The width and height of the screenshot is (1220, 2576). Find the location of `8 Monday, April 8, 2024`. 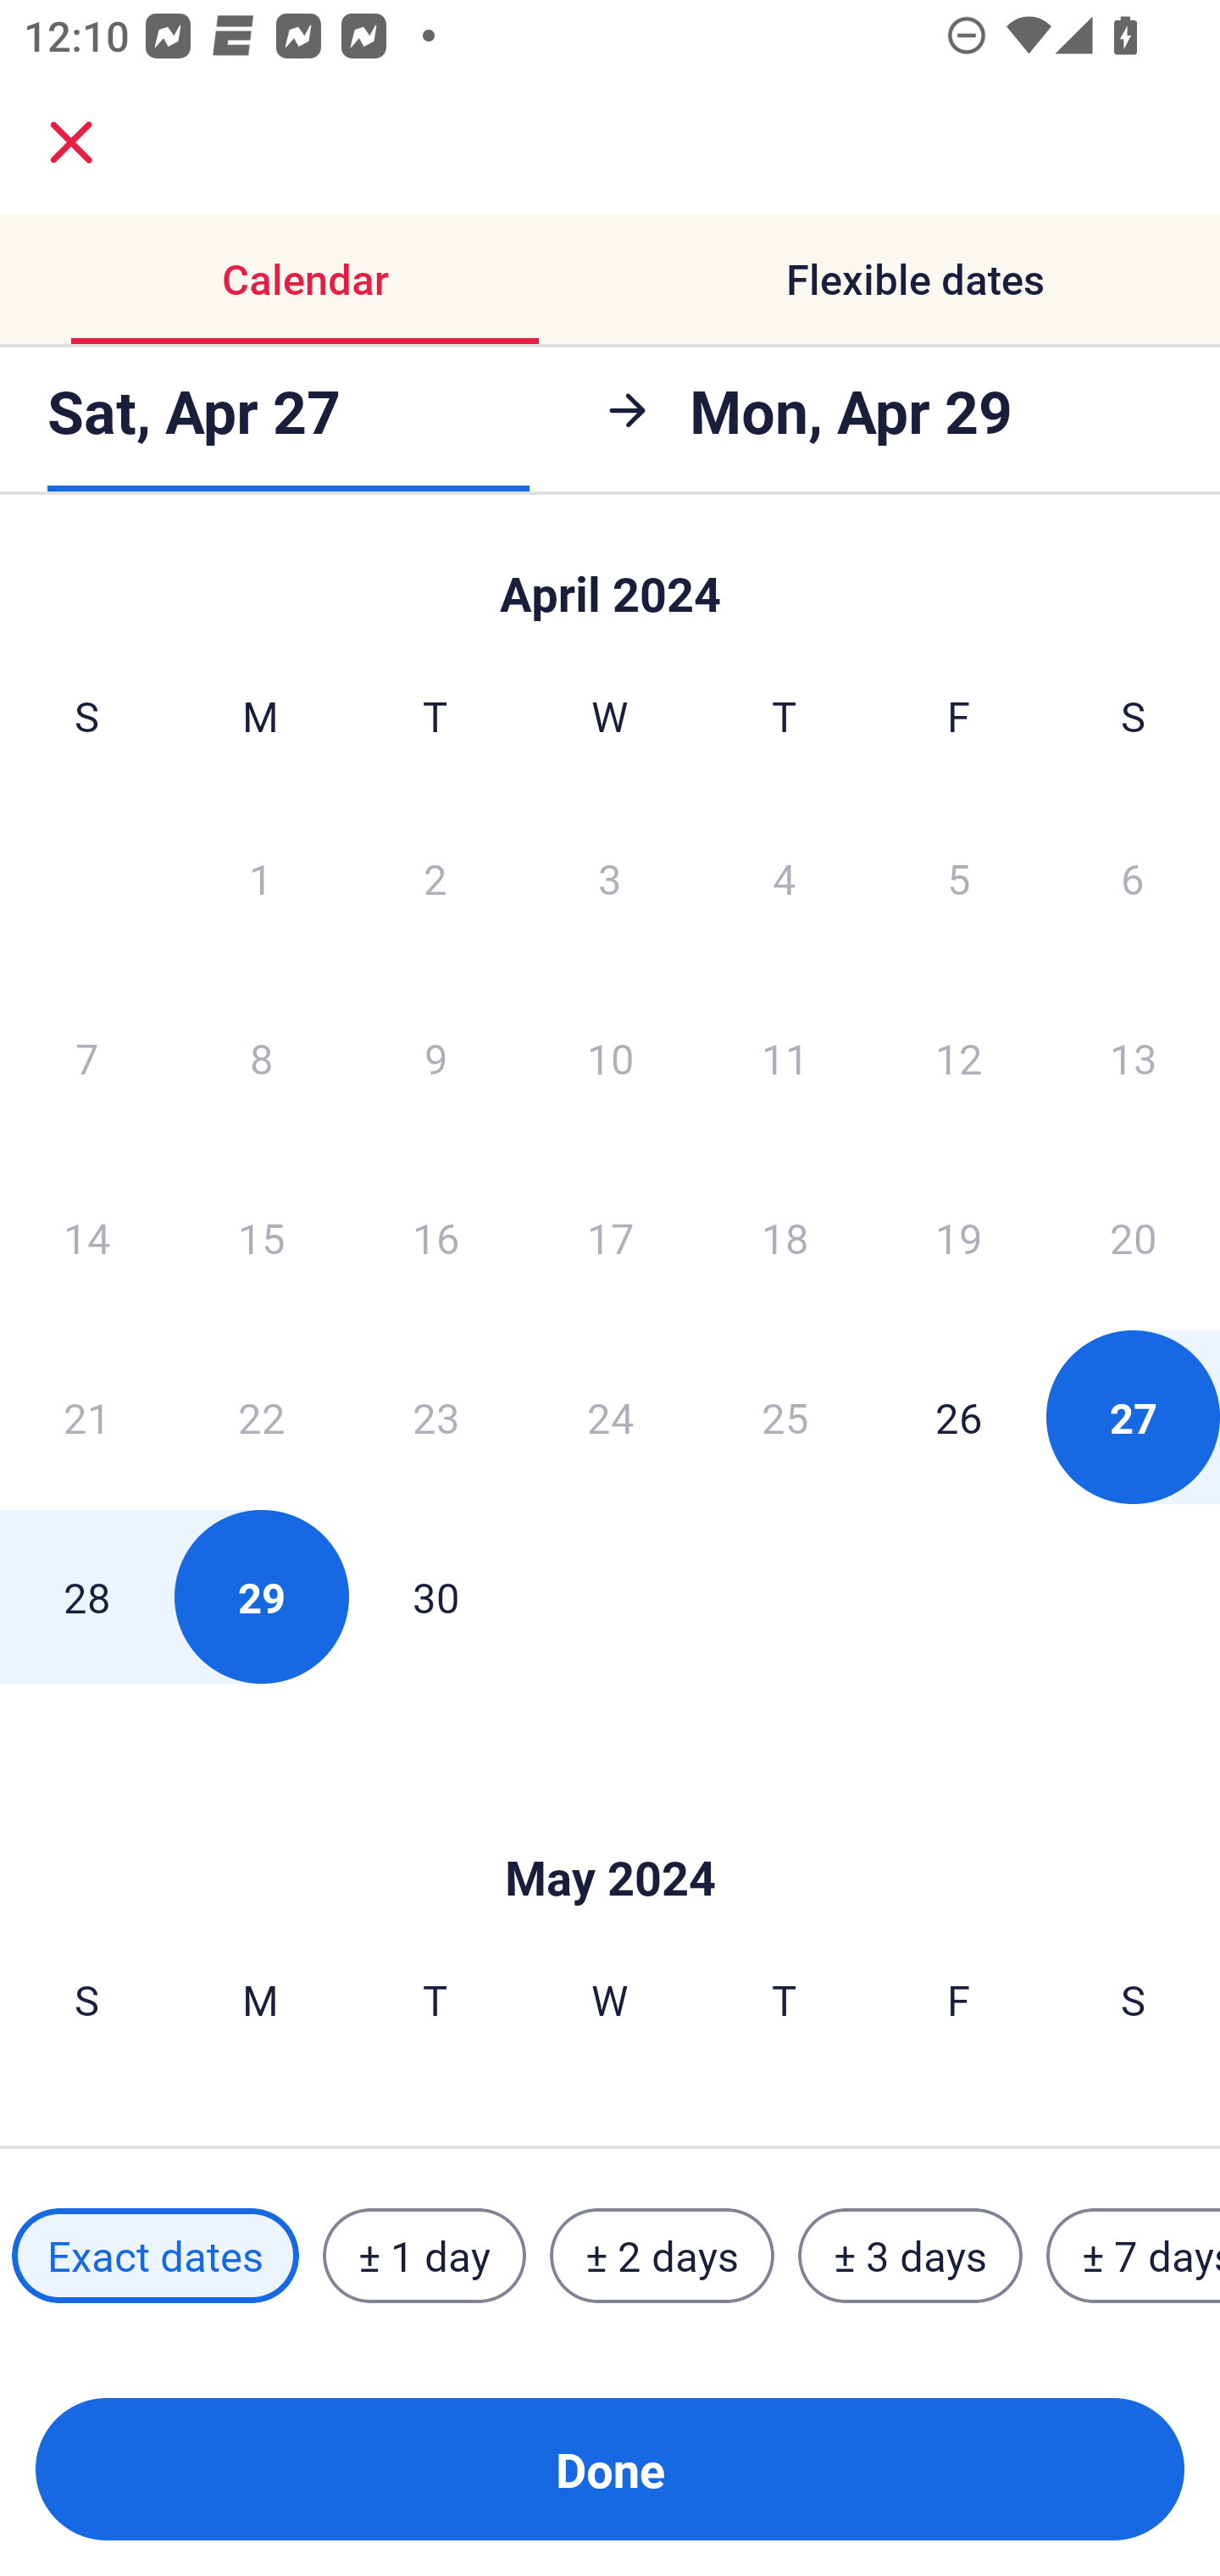

8 Monday, April 8, 2024 is located at coordinates (261, 1058).